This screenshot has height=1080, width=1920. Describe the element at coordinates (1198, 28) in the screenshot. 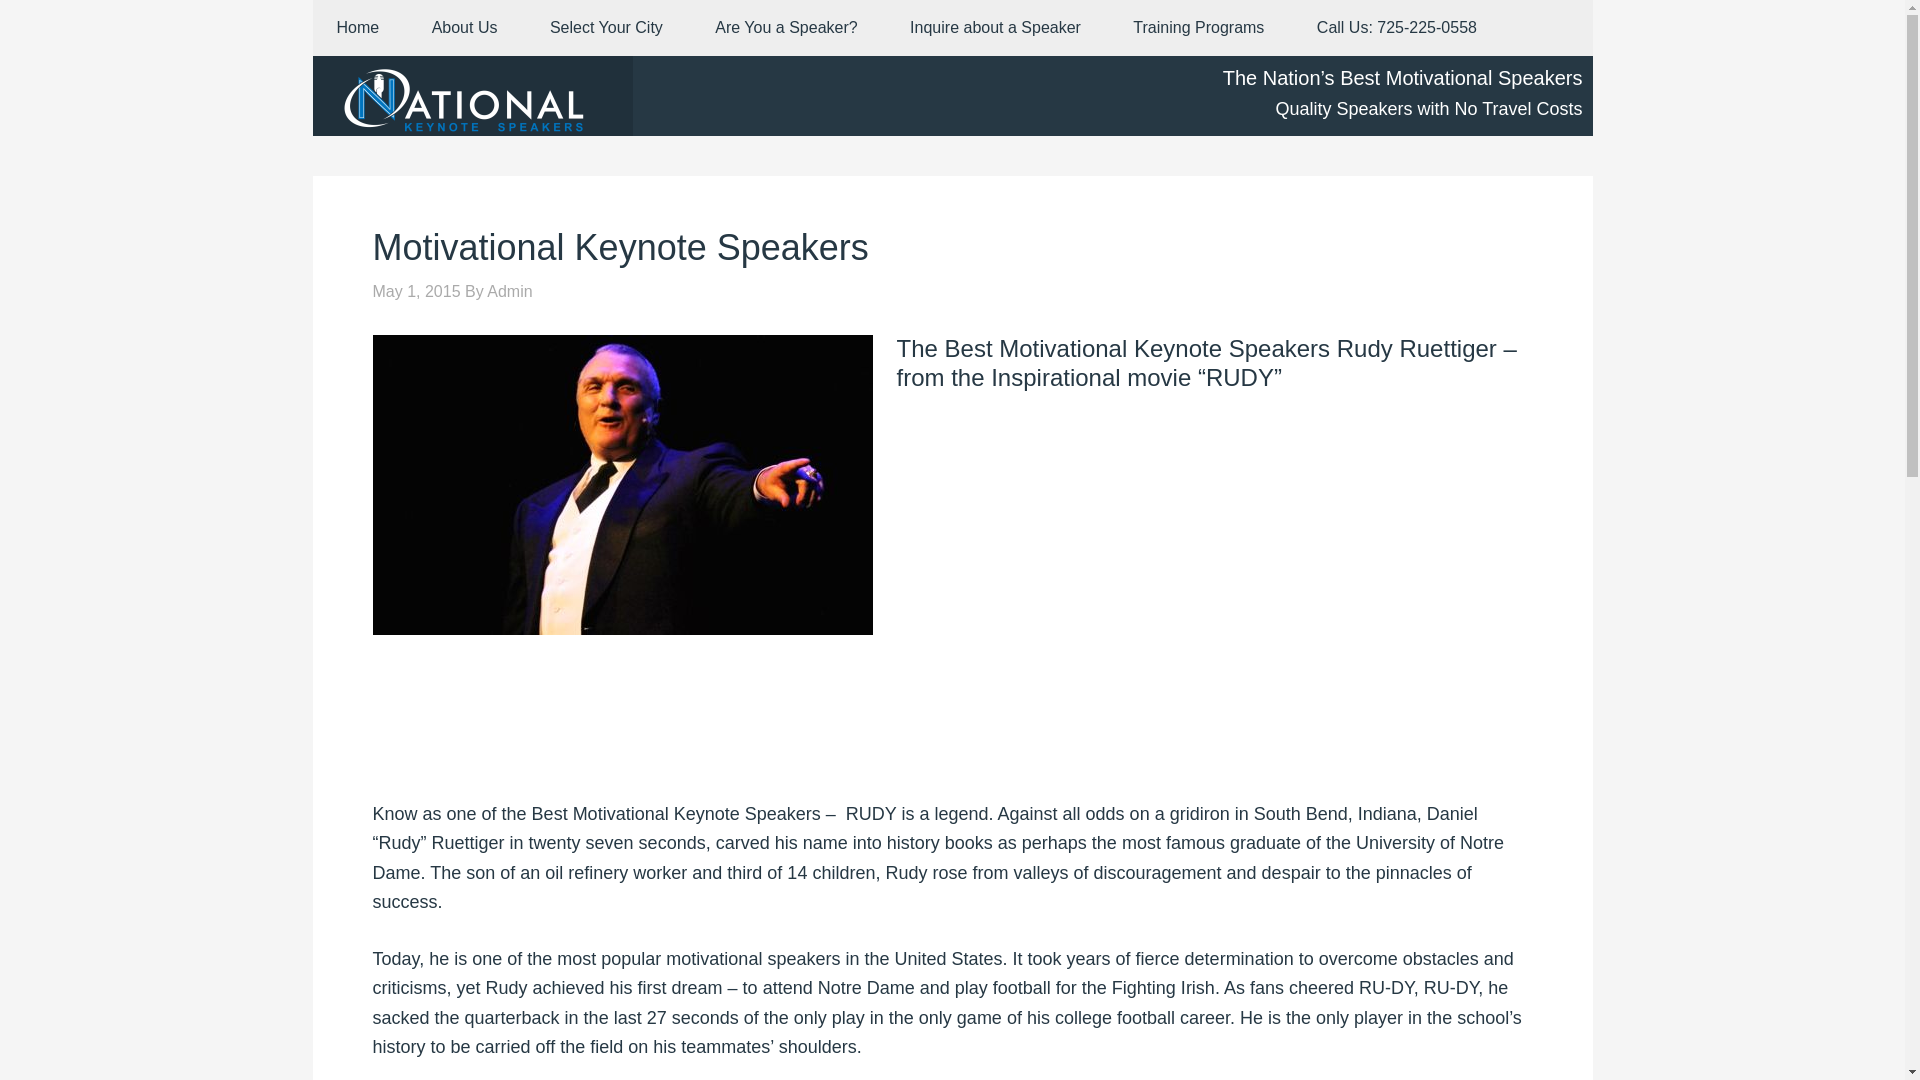

I see `Training Programs` at that location.